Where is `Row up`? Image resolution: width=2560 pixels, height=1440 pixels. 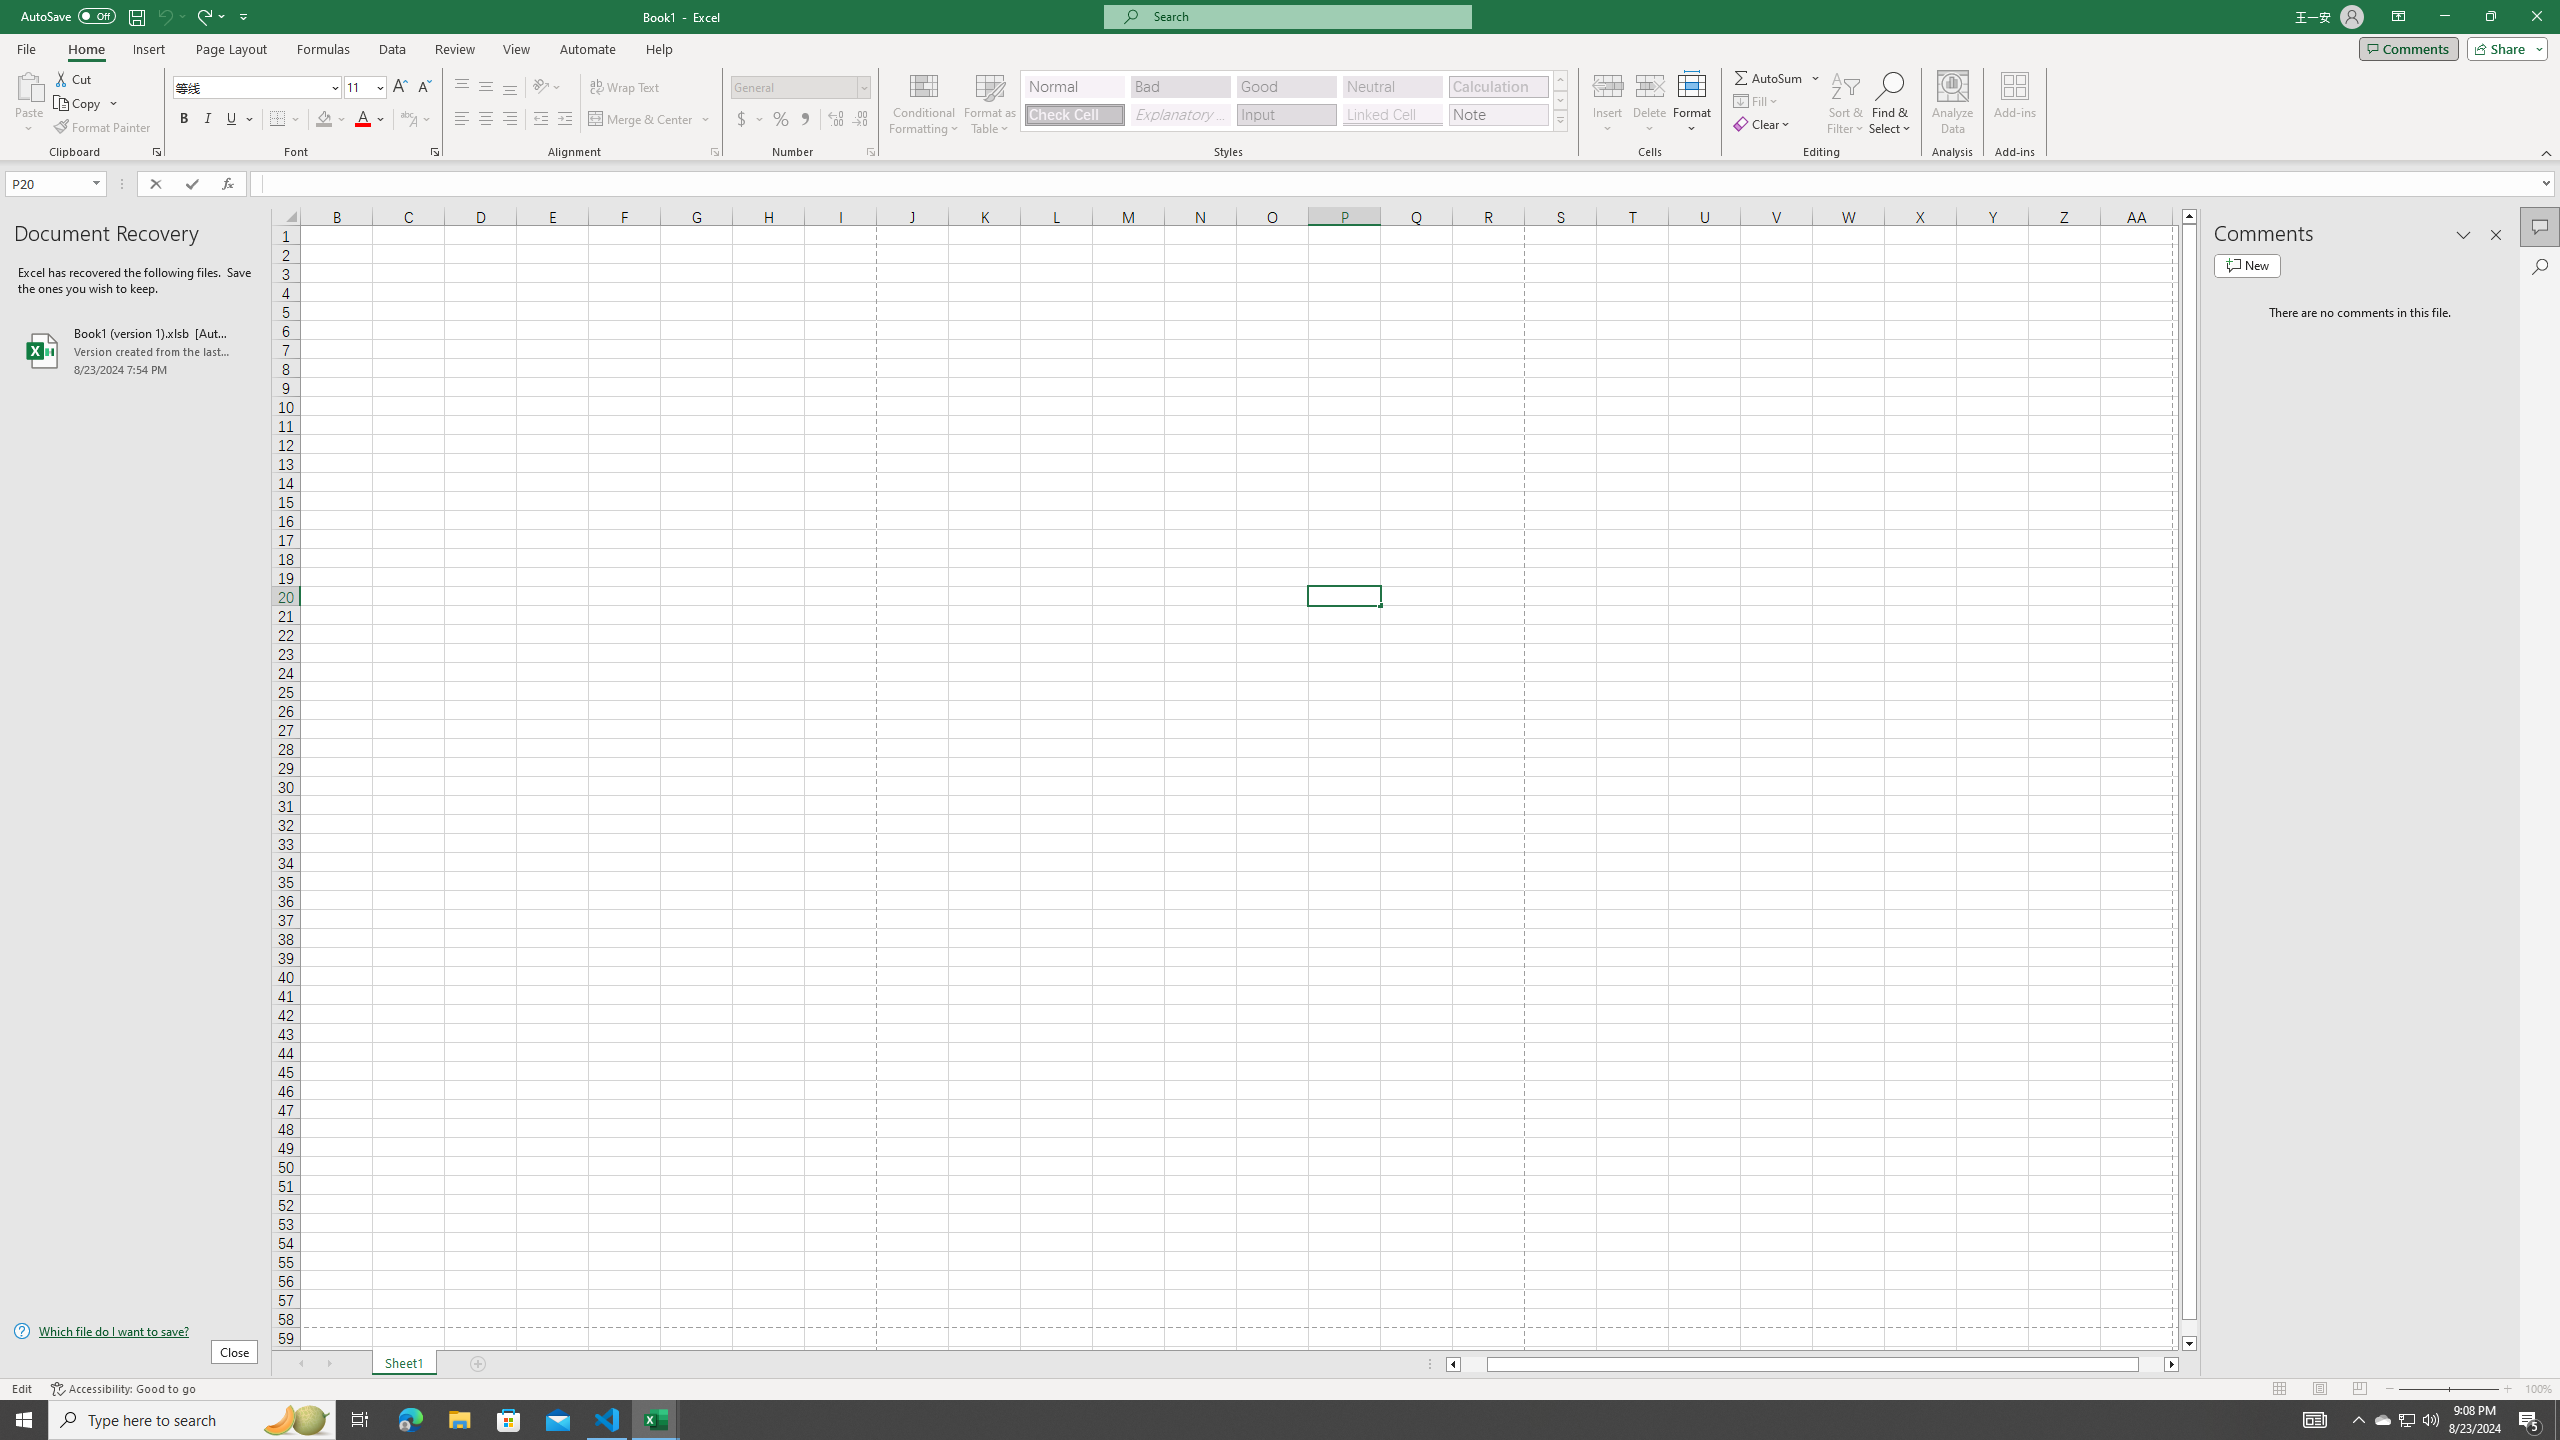
Row up is located at coordinates (1560, 80).